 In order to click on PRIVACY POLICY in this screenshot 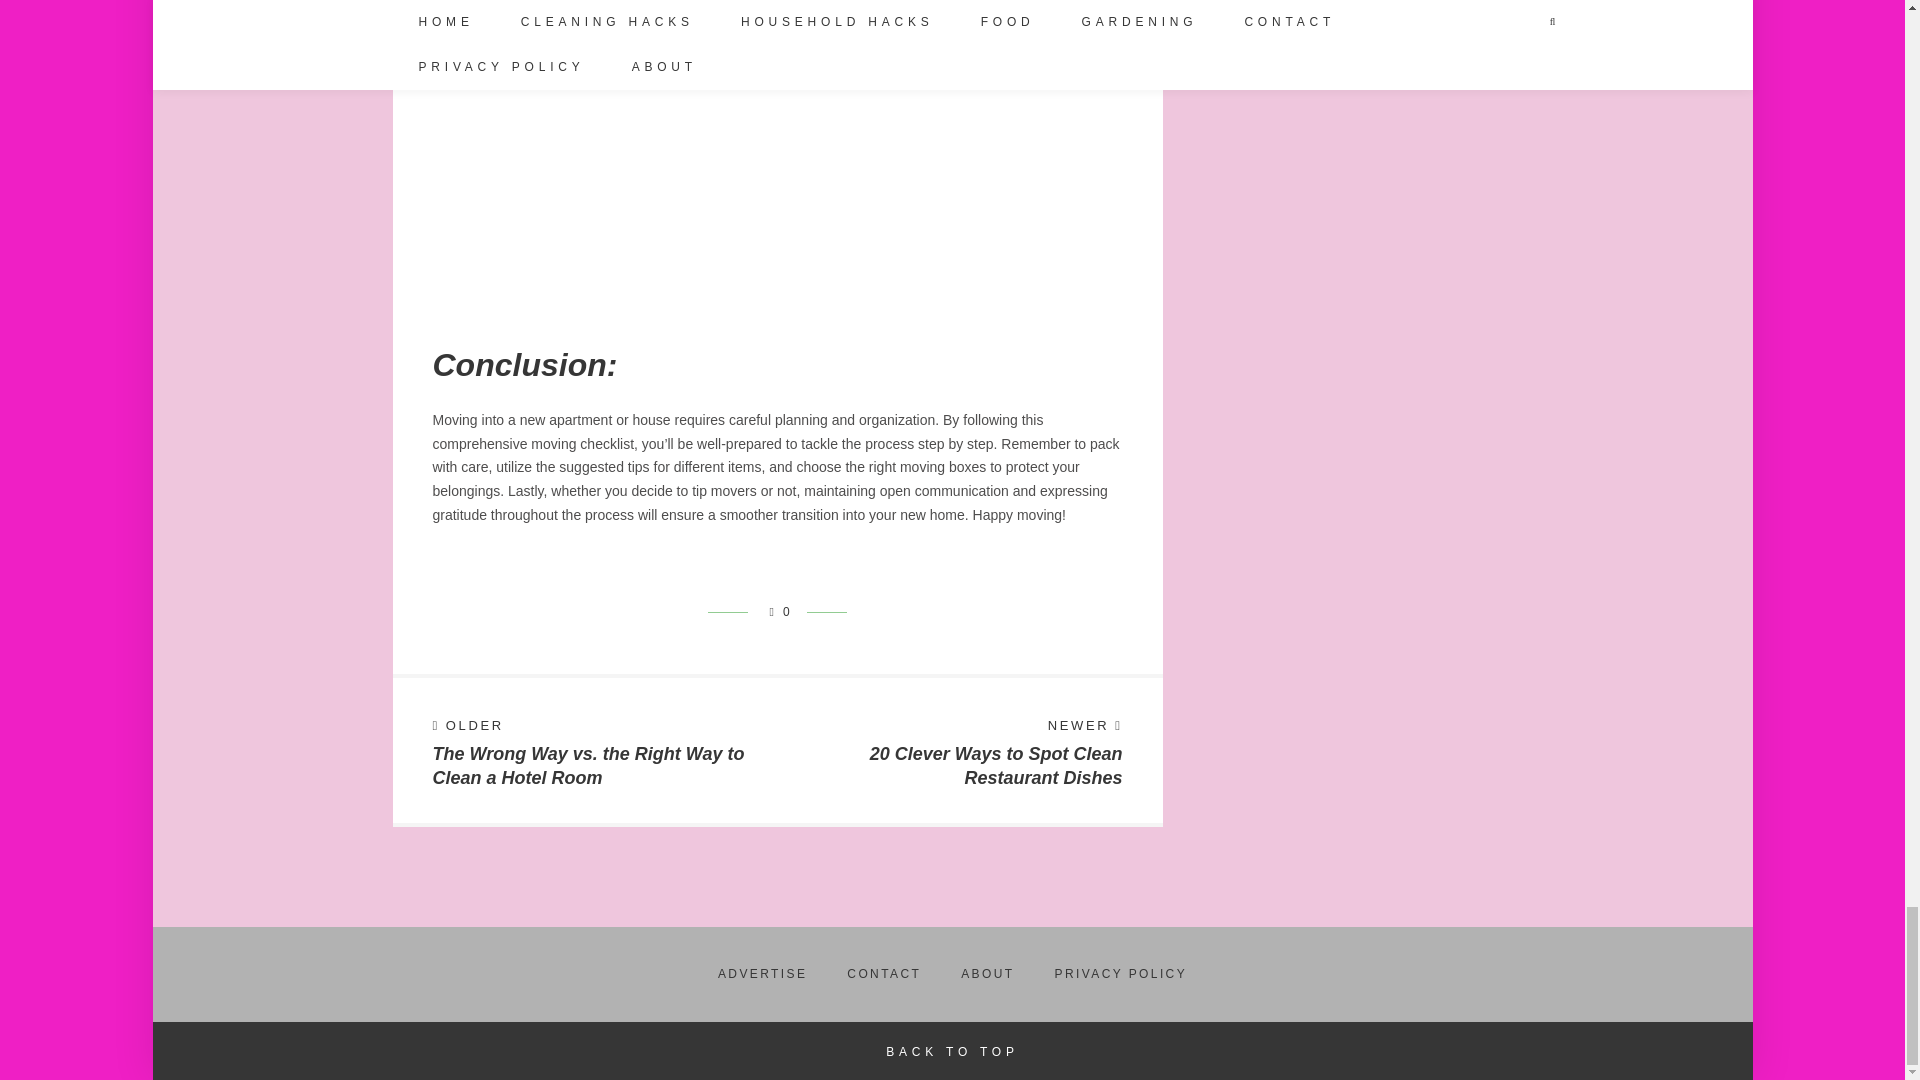, I will do `click(1121, 974)`.